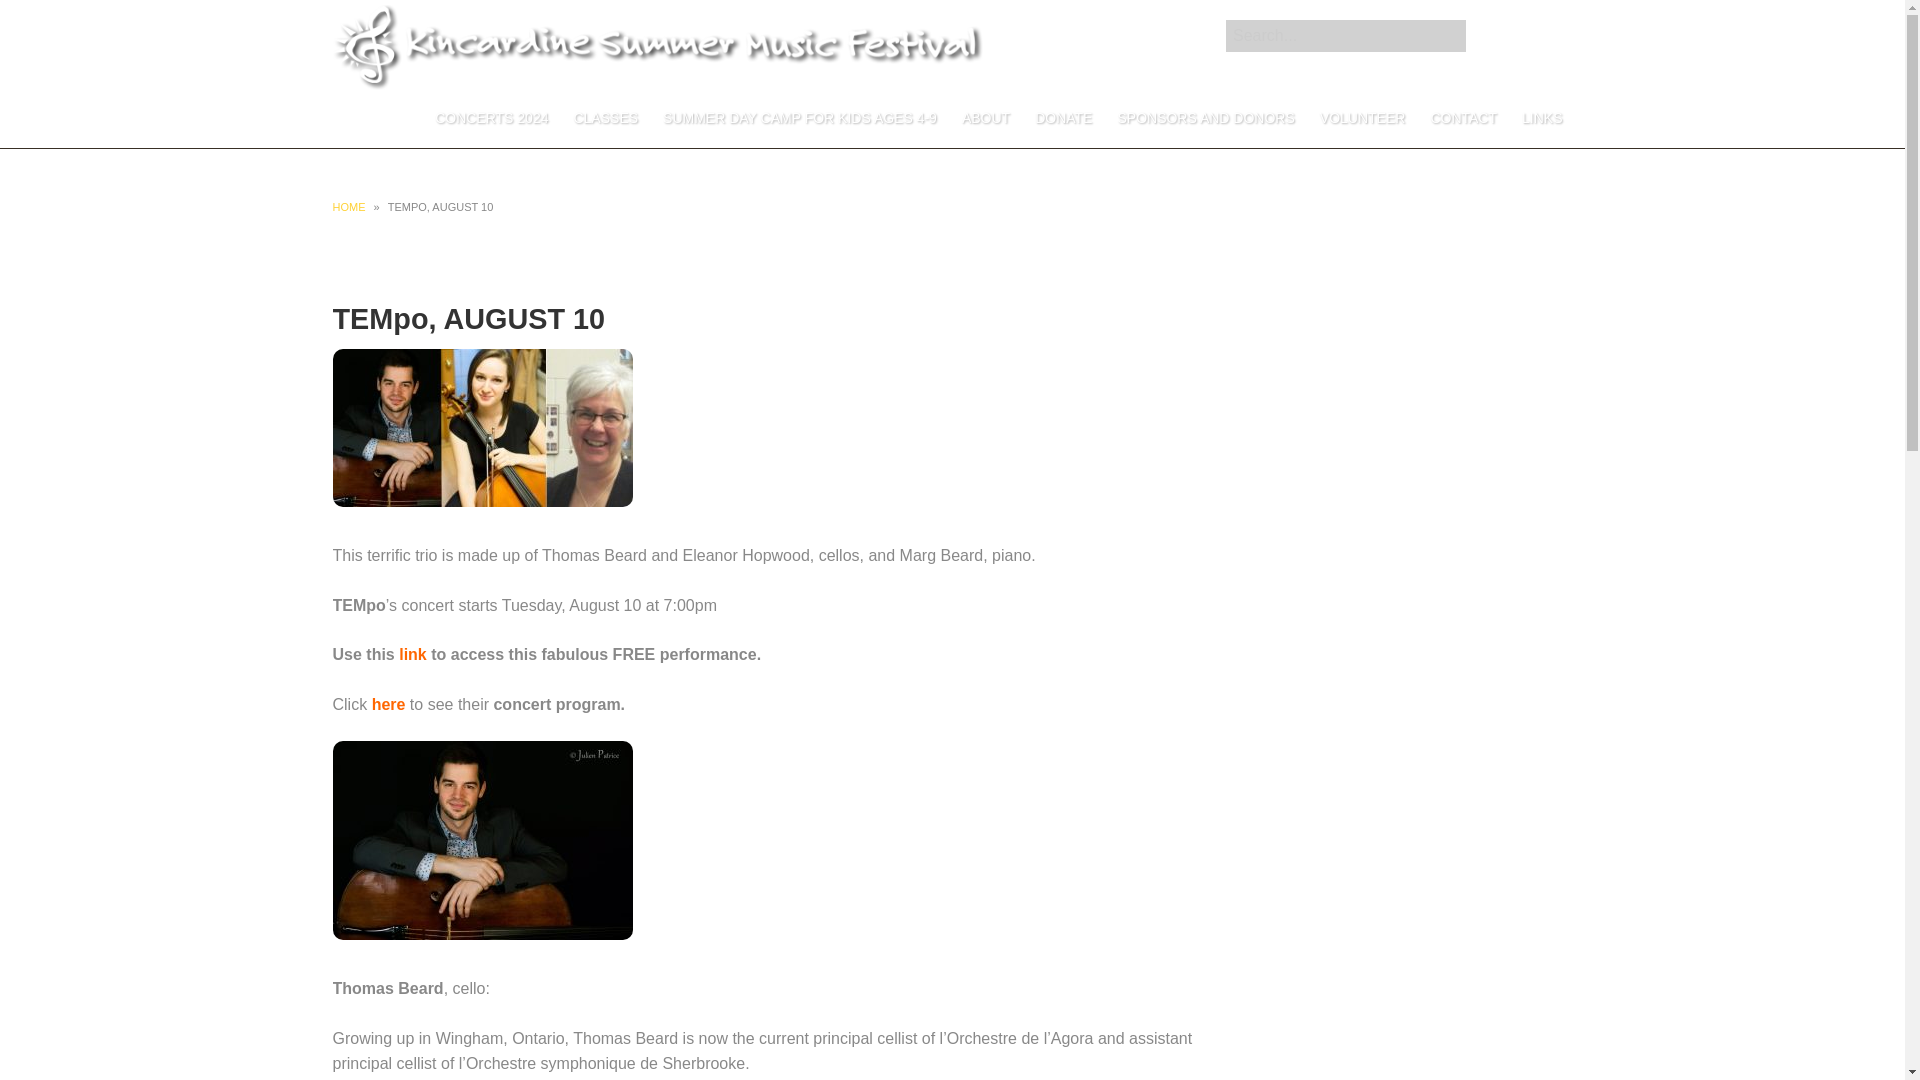 This screenshot has width=1920, height=1080. What do you see at coordinates (348, 206) in the screenshot?
I see `HOME` at bounding box center [348, 206].